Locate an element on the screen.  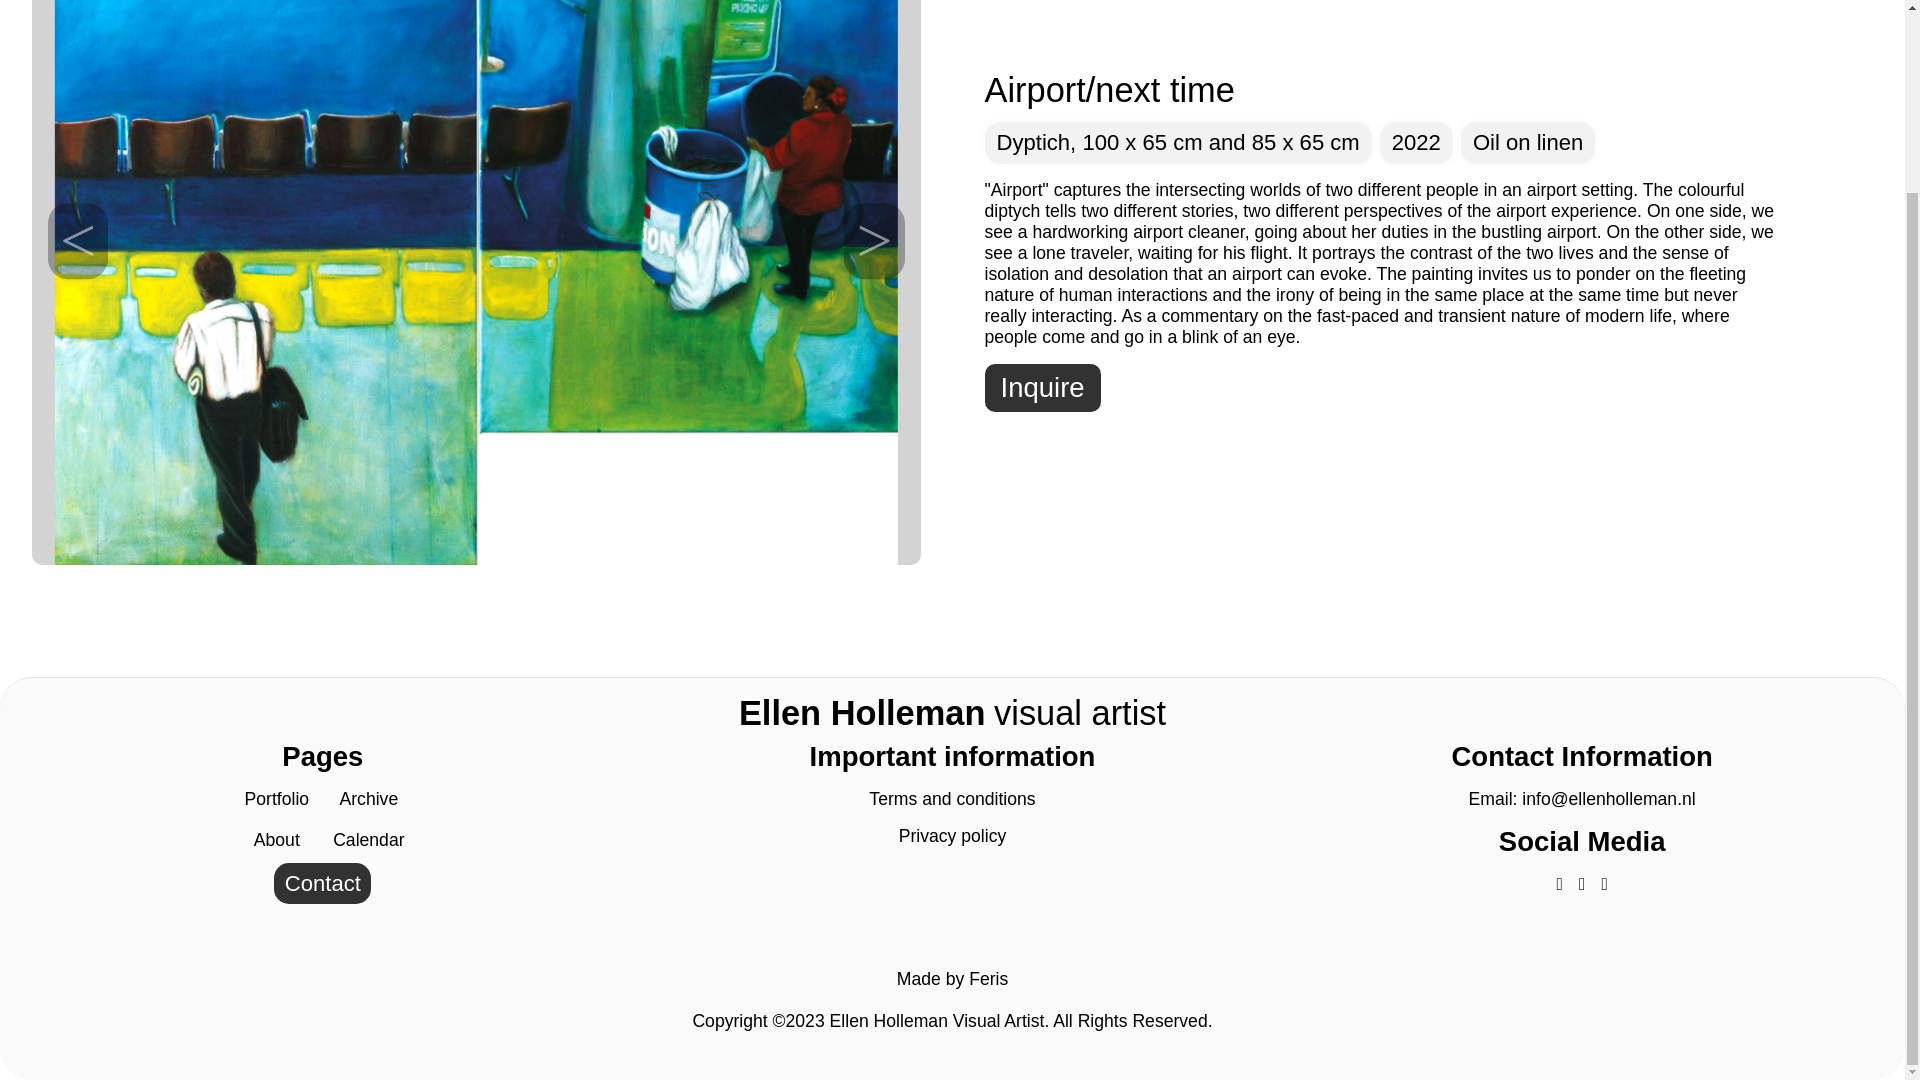
Portfolio is located at coordinates (277, 798).